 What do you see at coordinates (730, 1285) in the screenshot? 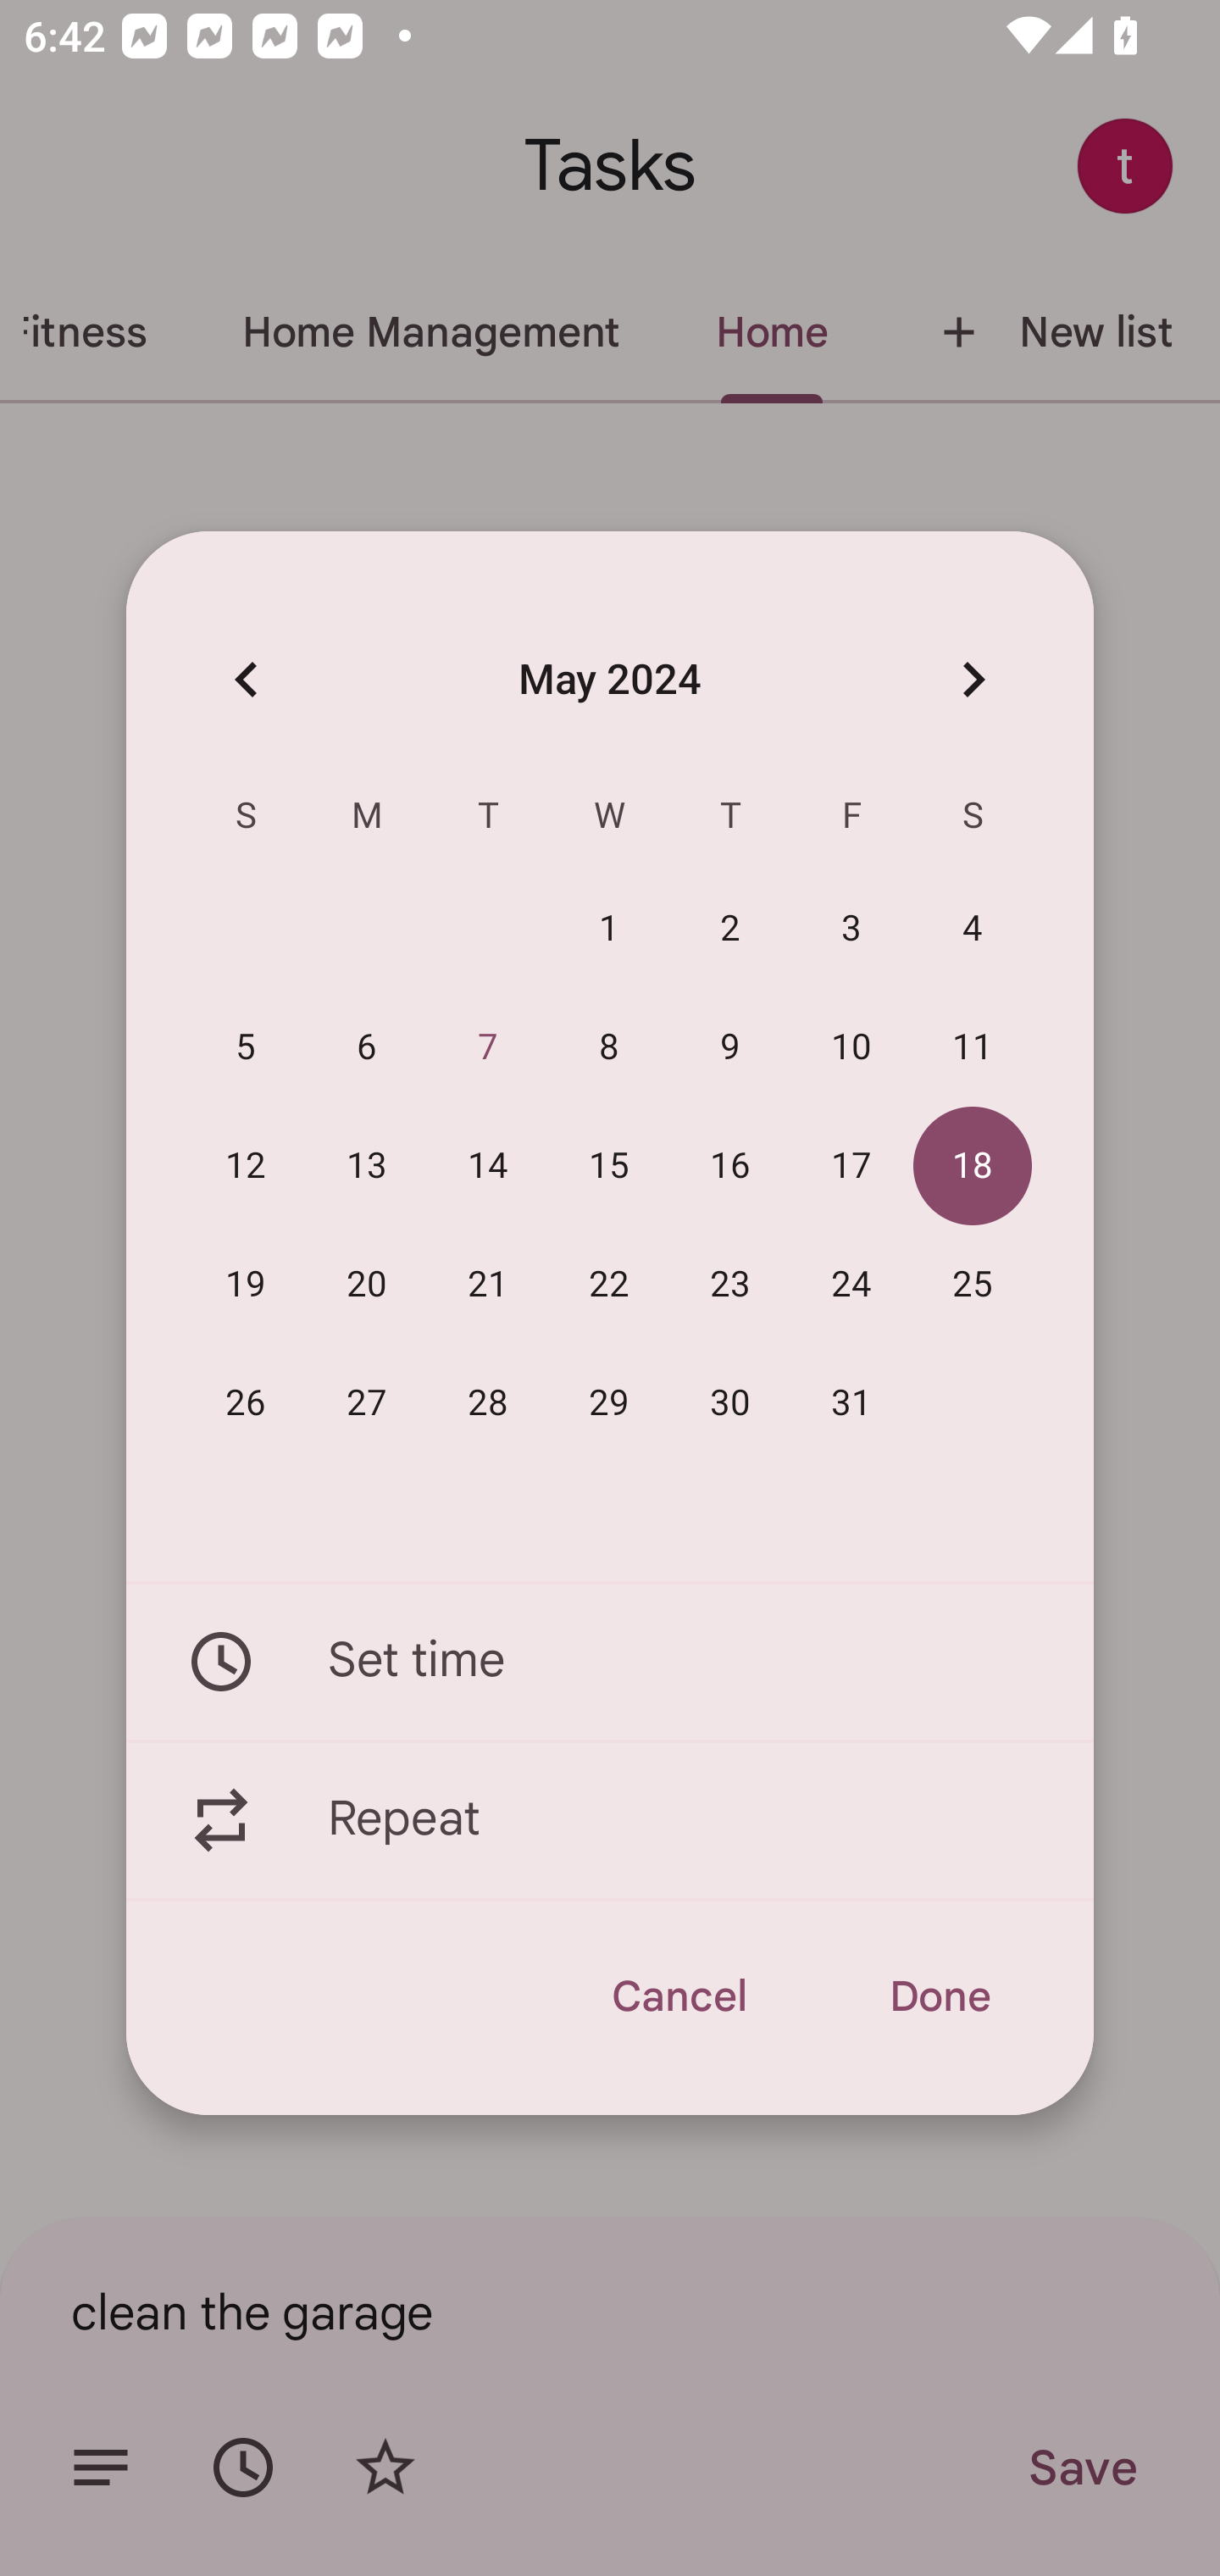
I see `23 23 May 2024` at bounding box center [730, 1285].